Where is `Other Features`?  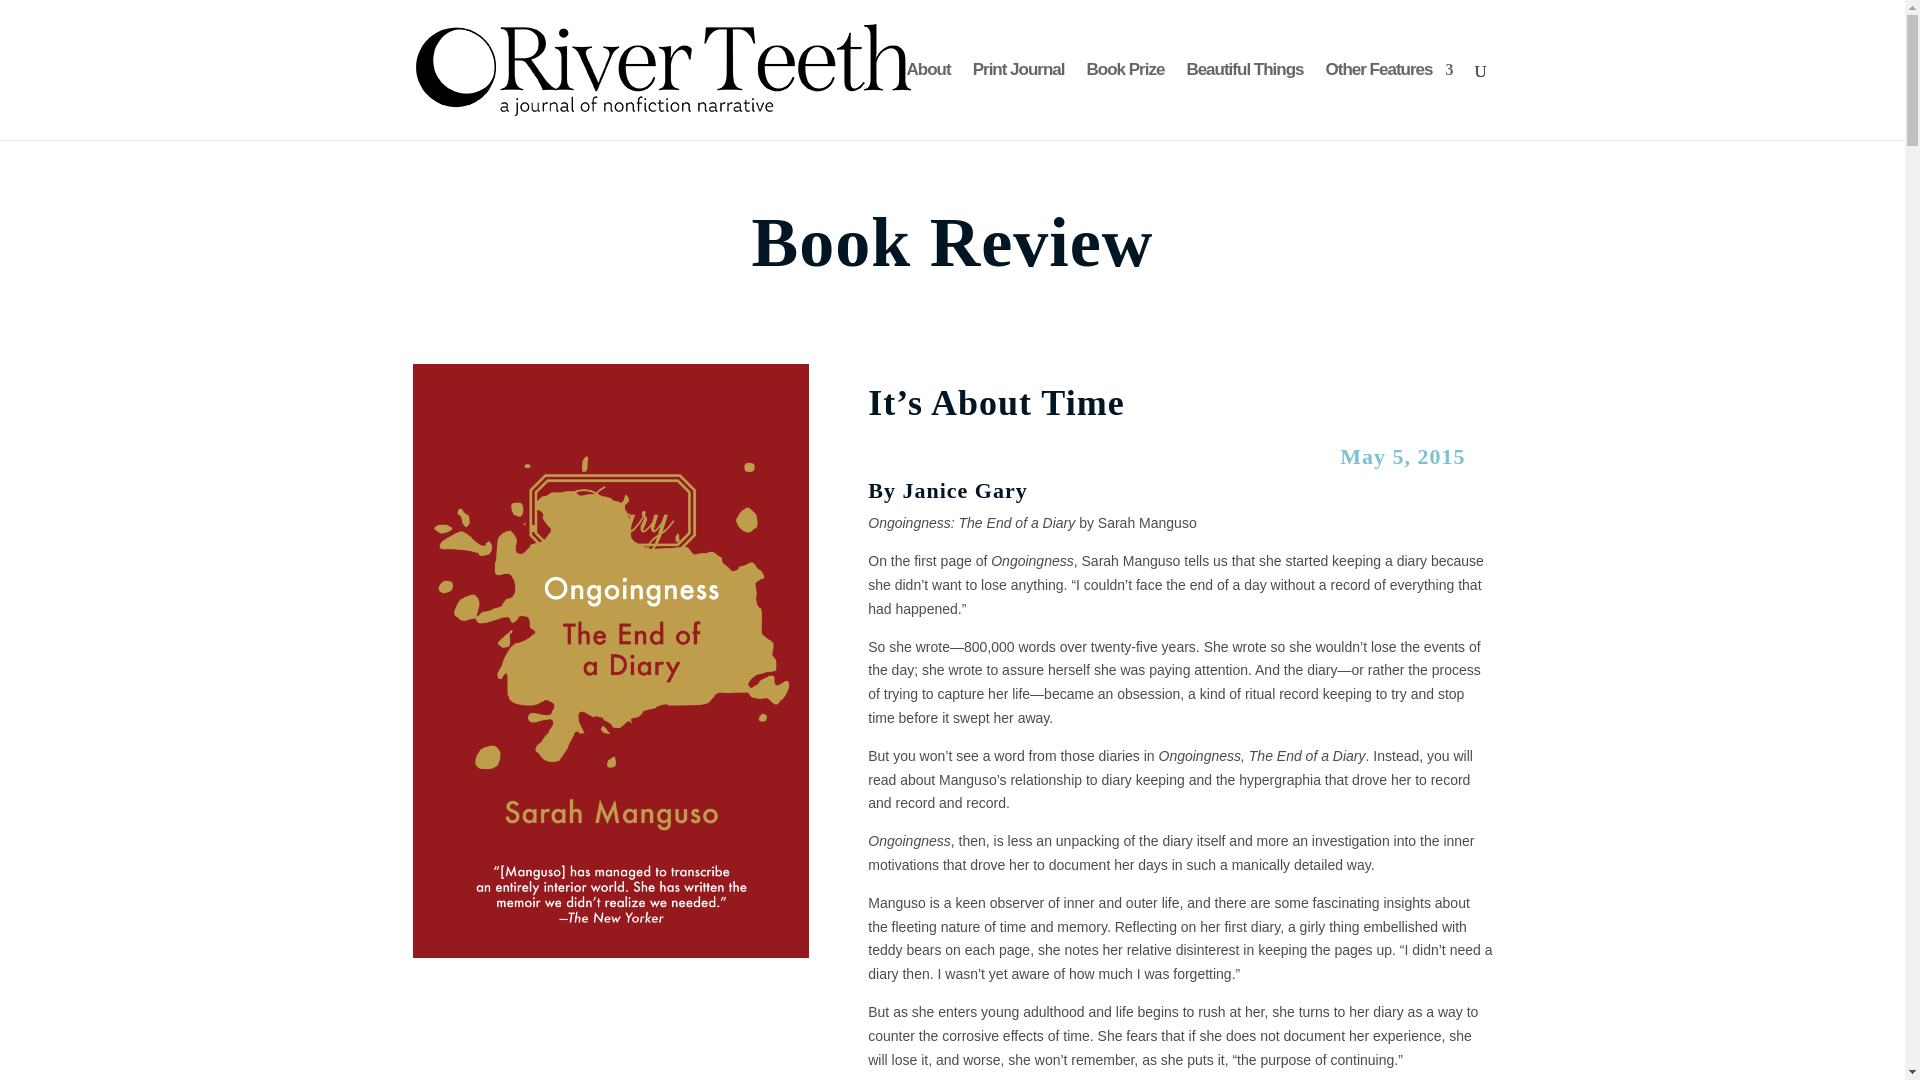
Other Features is located at coordinates (1390, 101).